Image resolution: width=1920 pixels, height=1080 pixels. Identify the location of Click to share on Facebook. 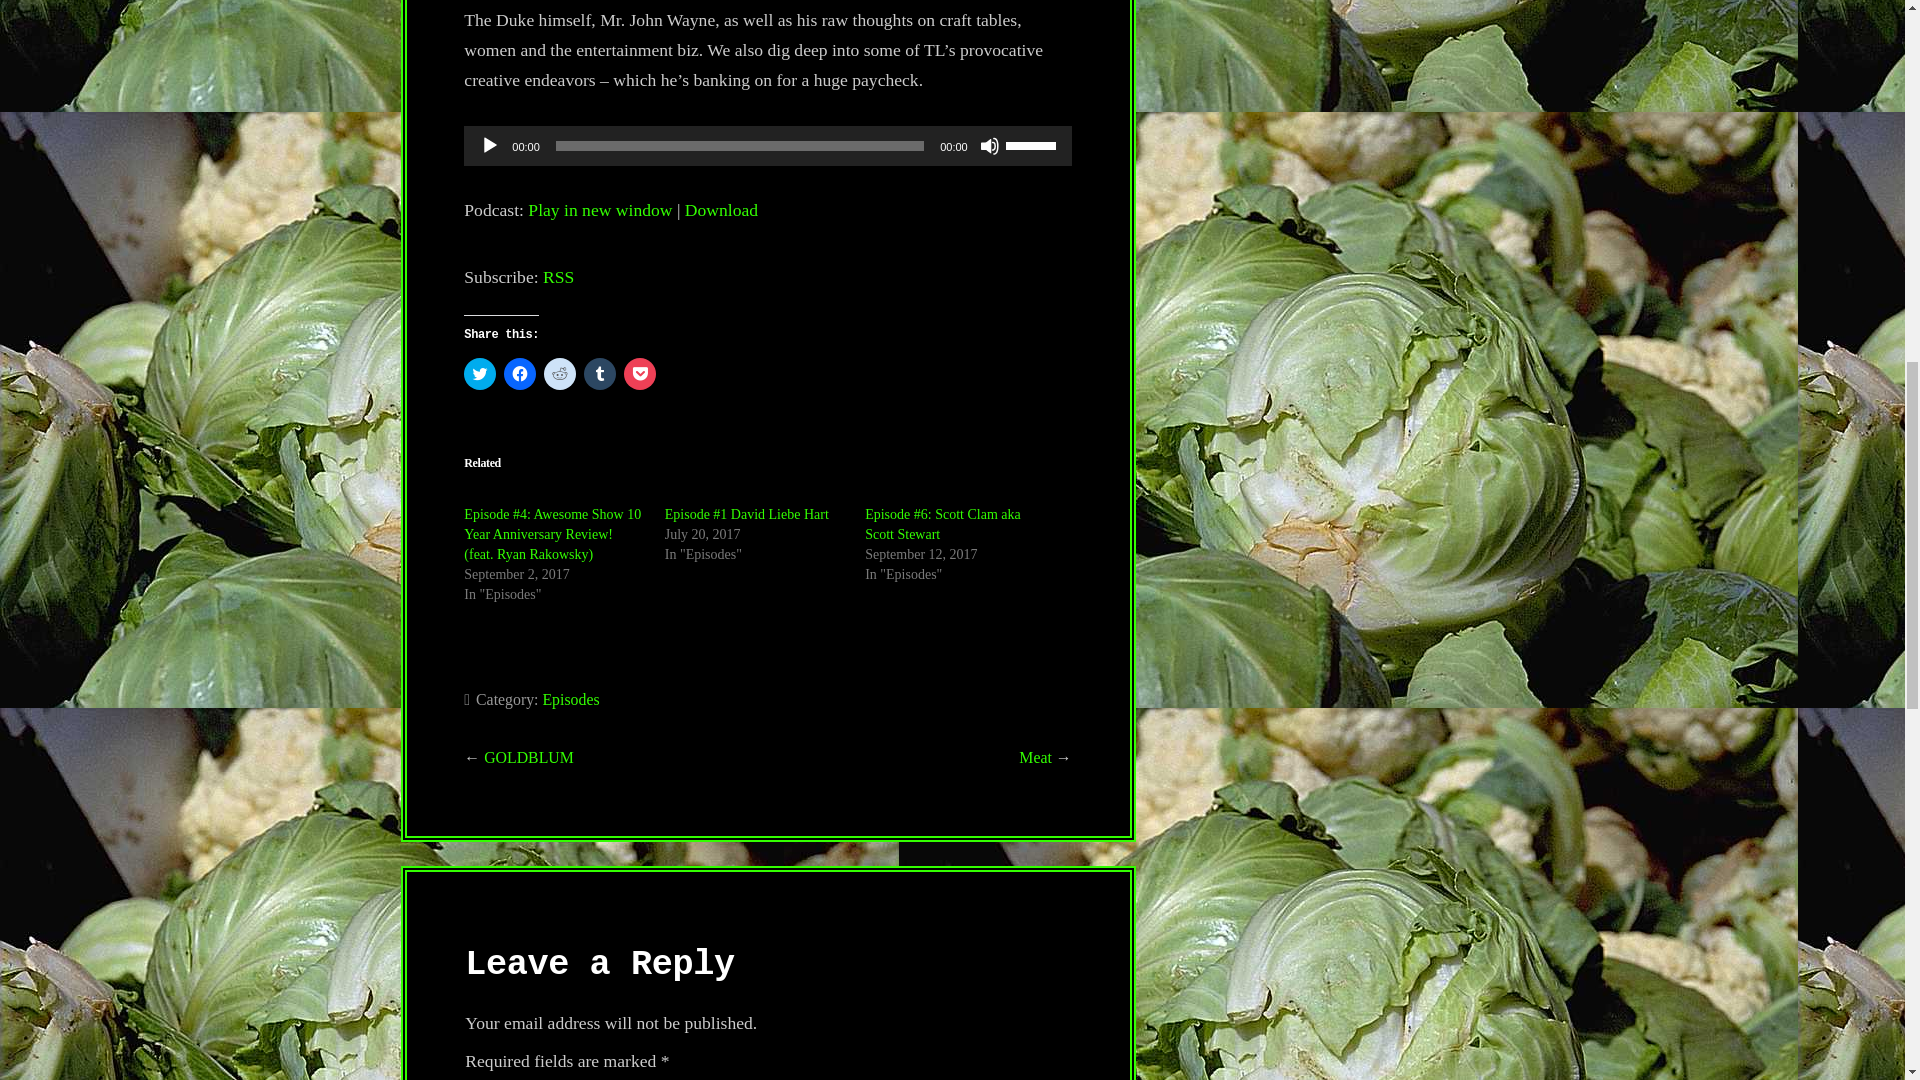
(519, 373).